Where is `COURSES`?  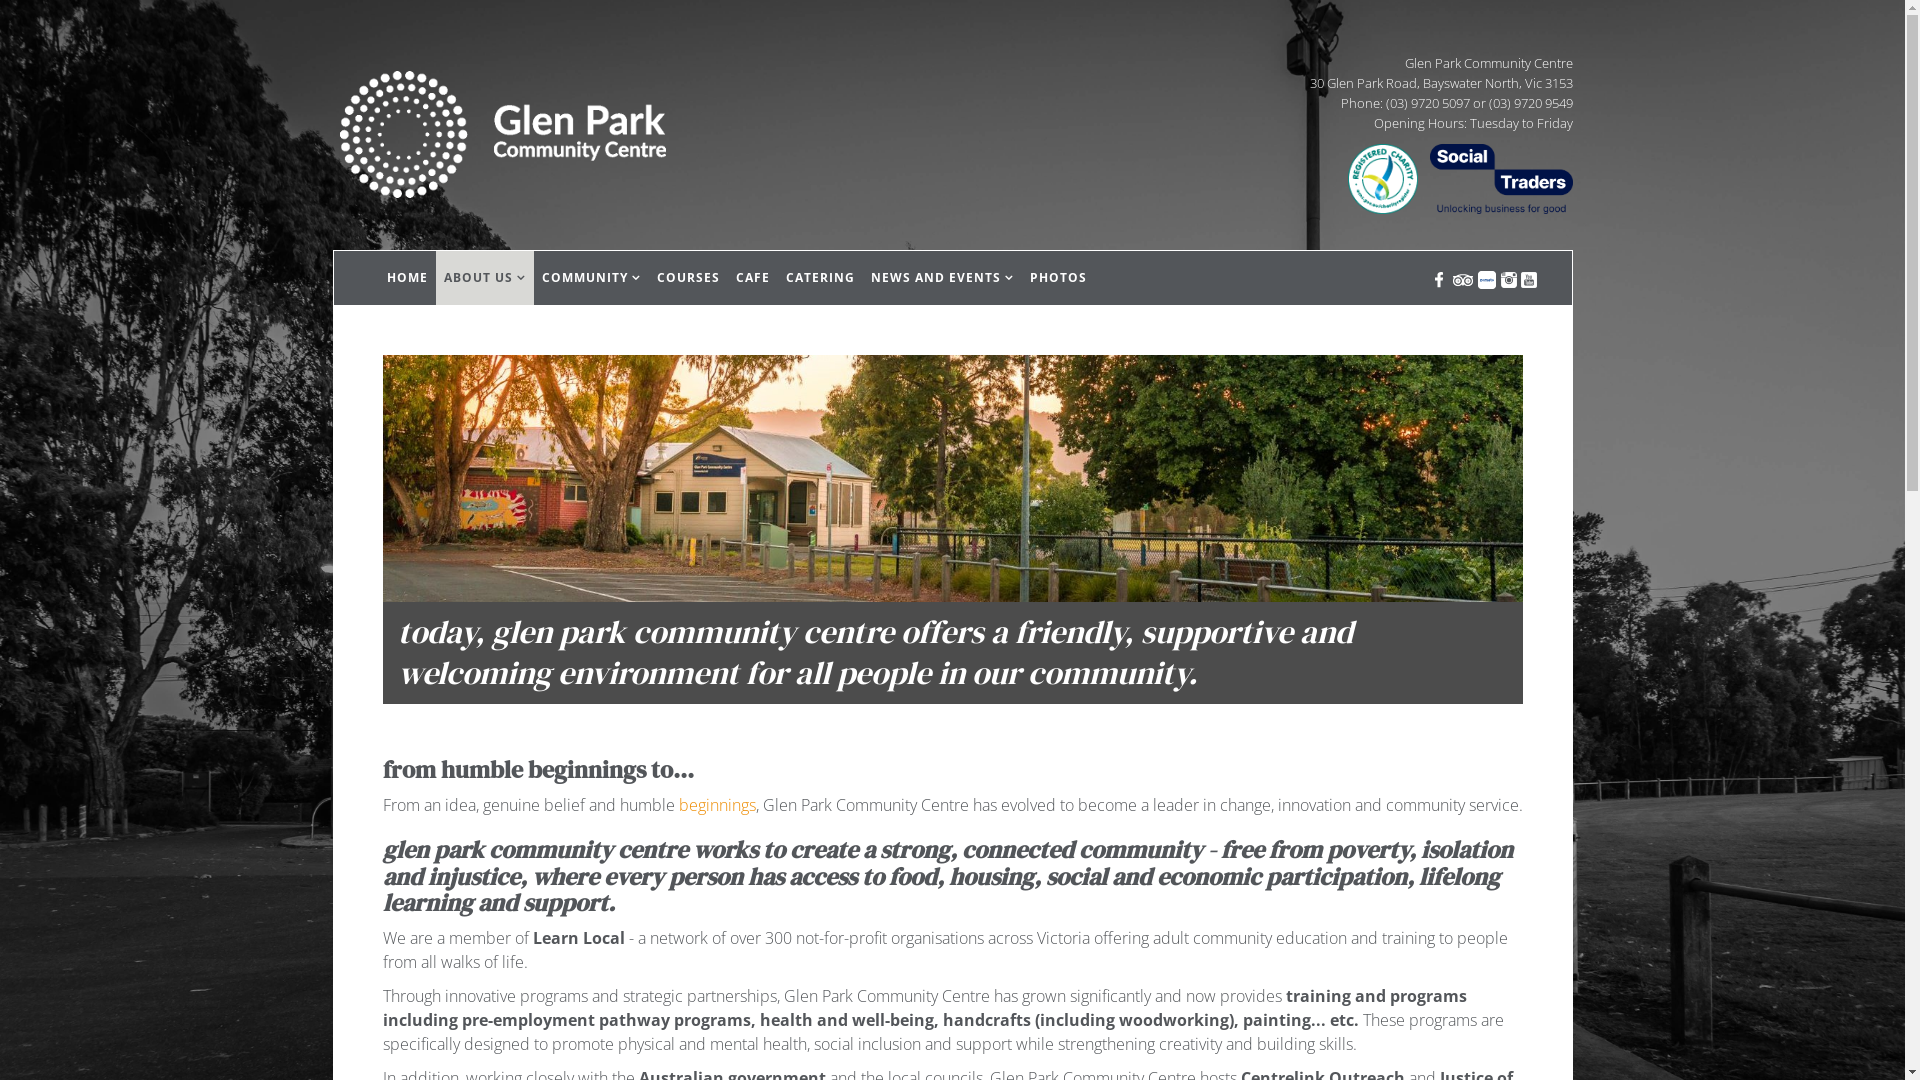 COURSES is located at coordinates (688, 278).